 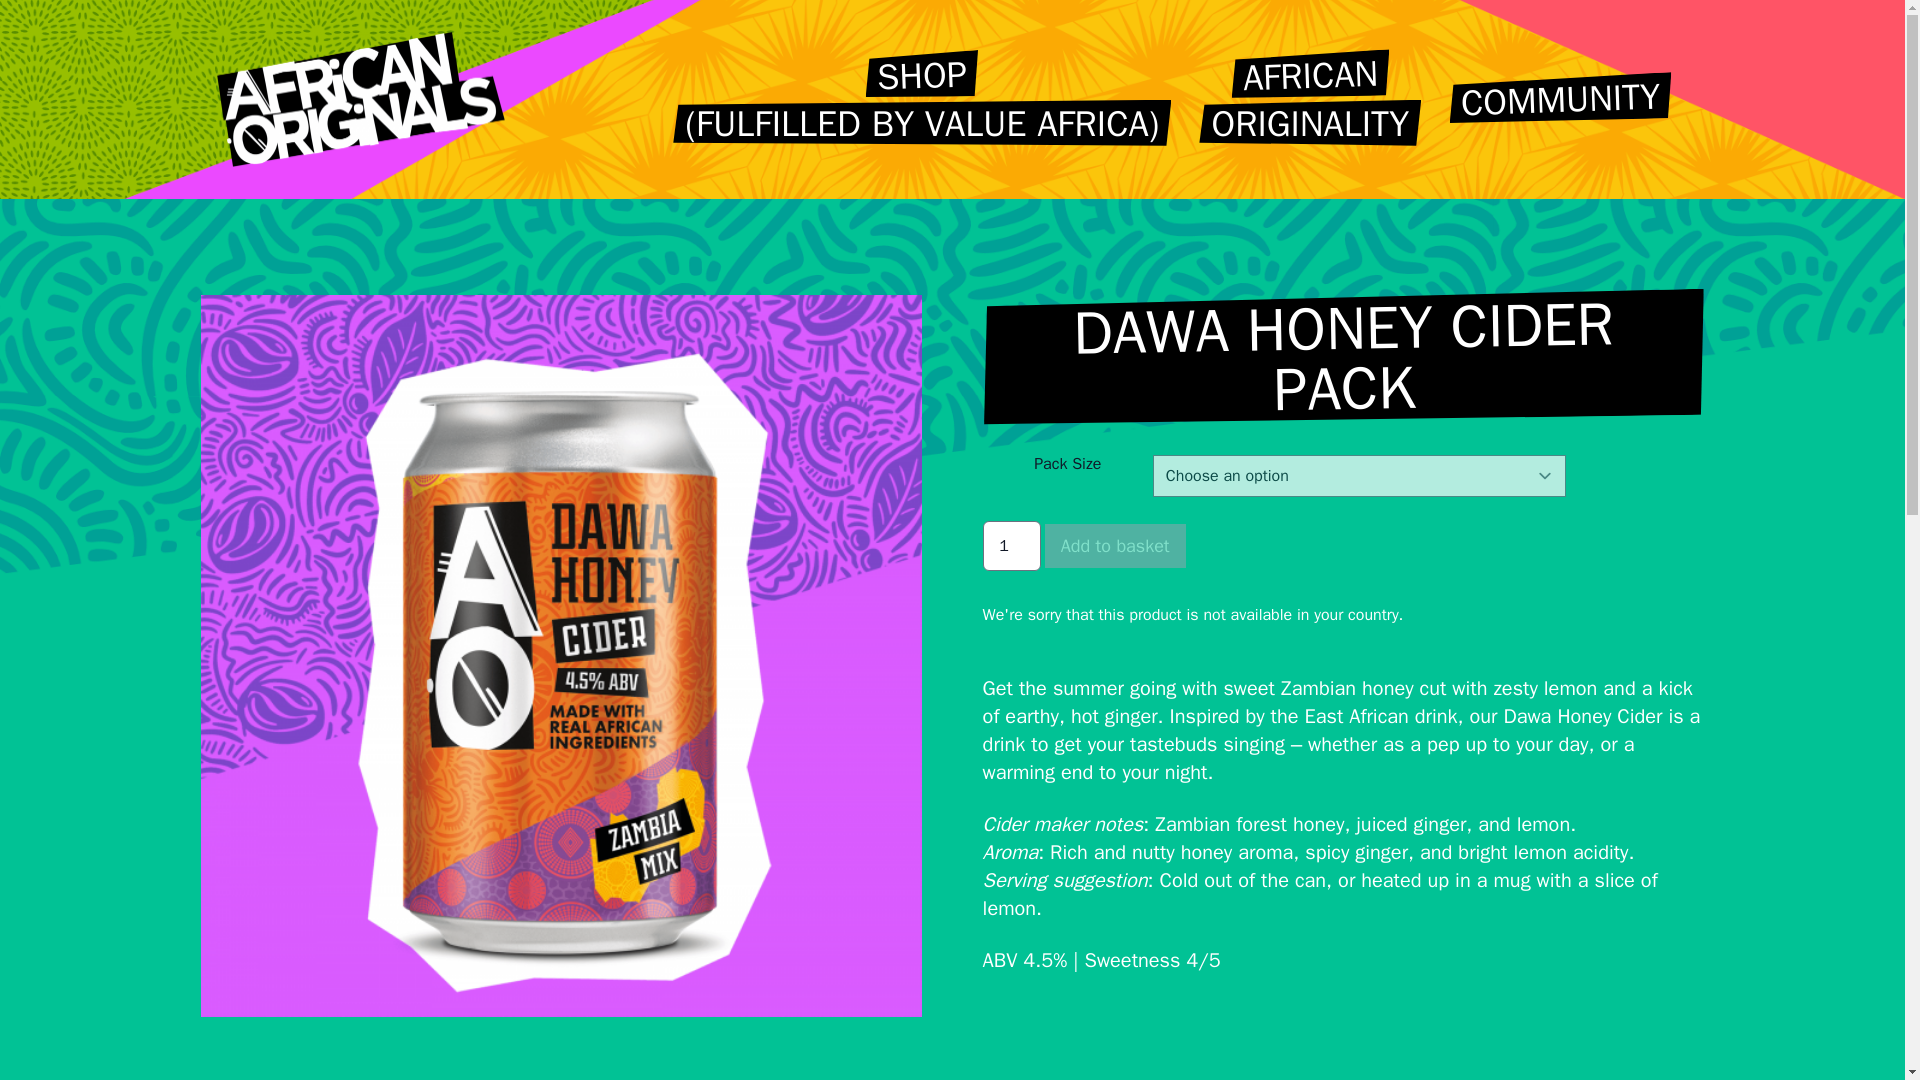 I want to click on African Originals, so click(x=359, y=100).